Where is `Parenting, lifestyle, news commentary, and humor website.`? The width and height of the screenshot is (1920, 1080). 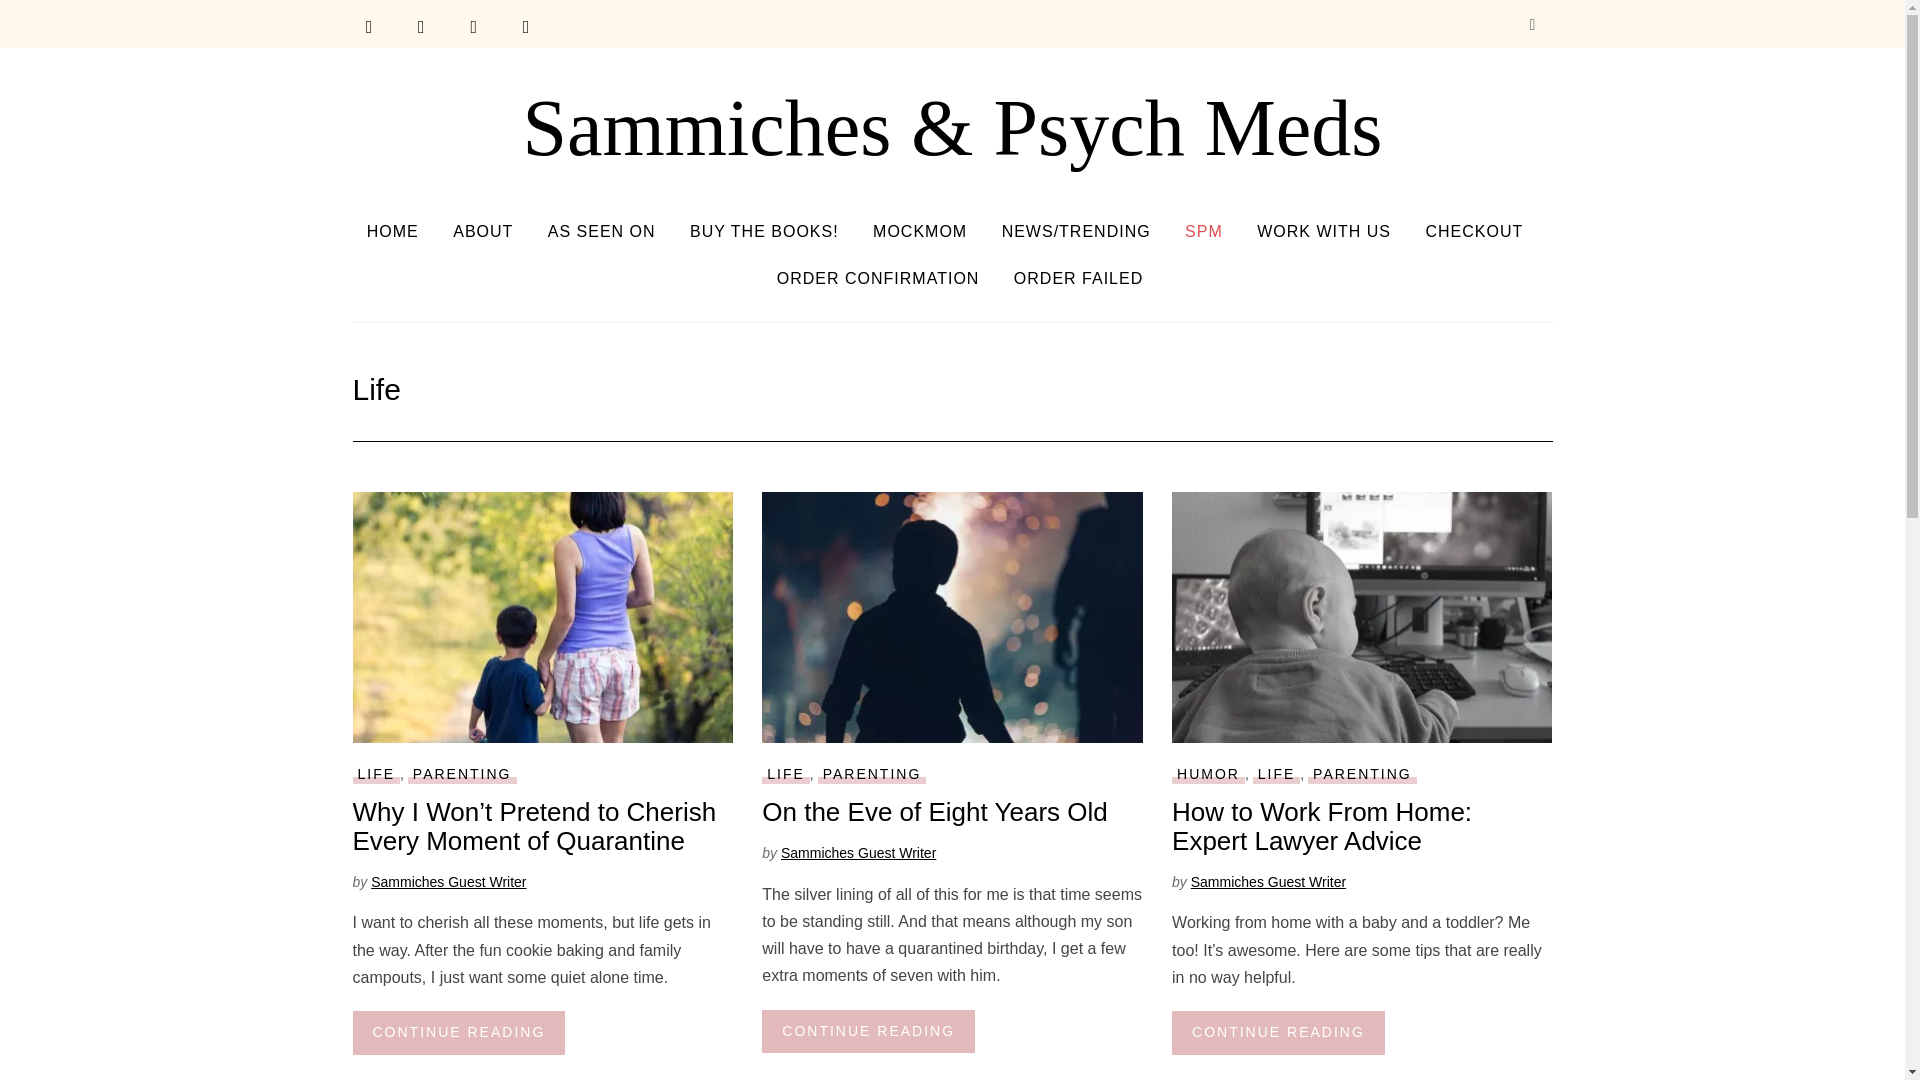
Parenting, lifestyle, news commentary, and humor website. is located at coordinates (952, 128).